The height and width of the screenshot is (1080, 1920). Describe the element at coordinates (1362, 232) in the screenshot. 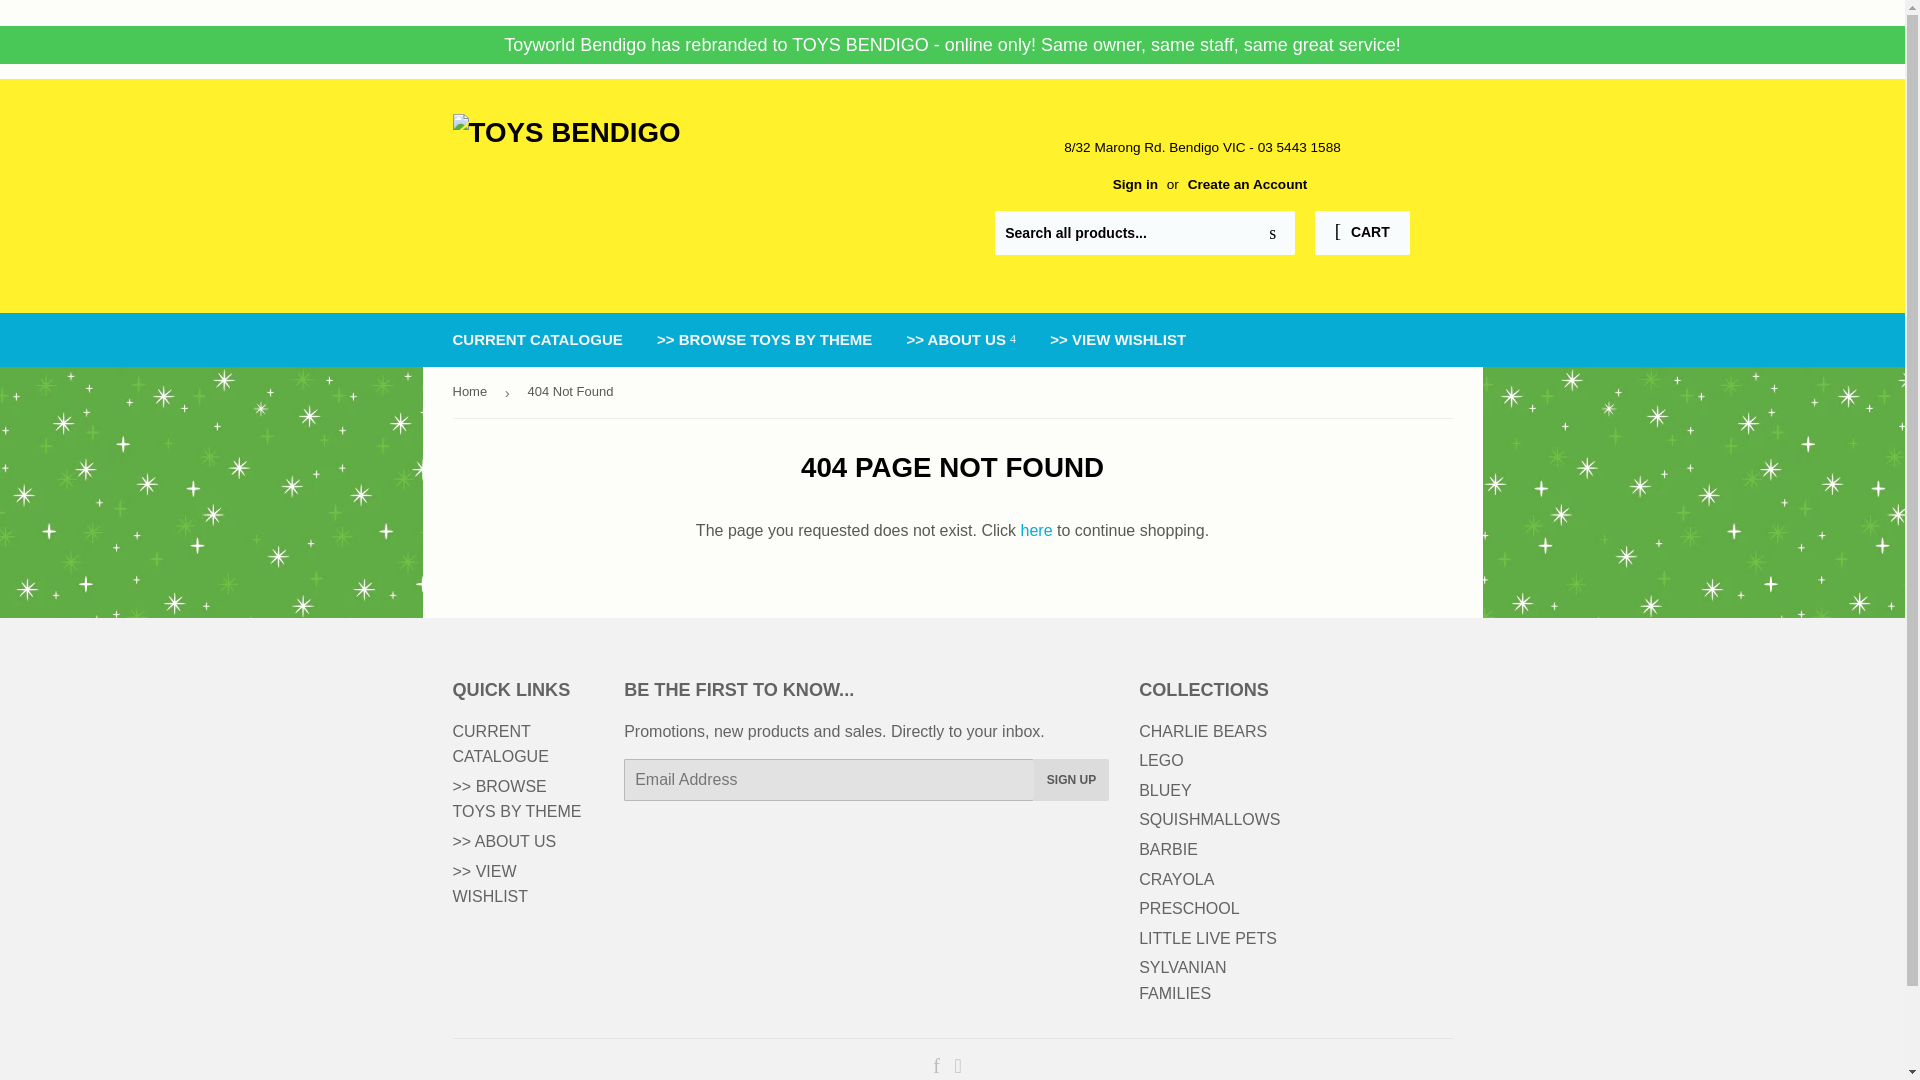

I see `CART` at that location.